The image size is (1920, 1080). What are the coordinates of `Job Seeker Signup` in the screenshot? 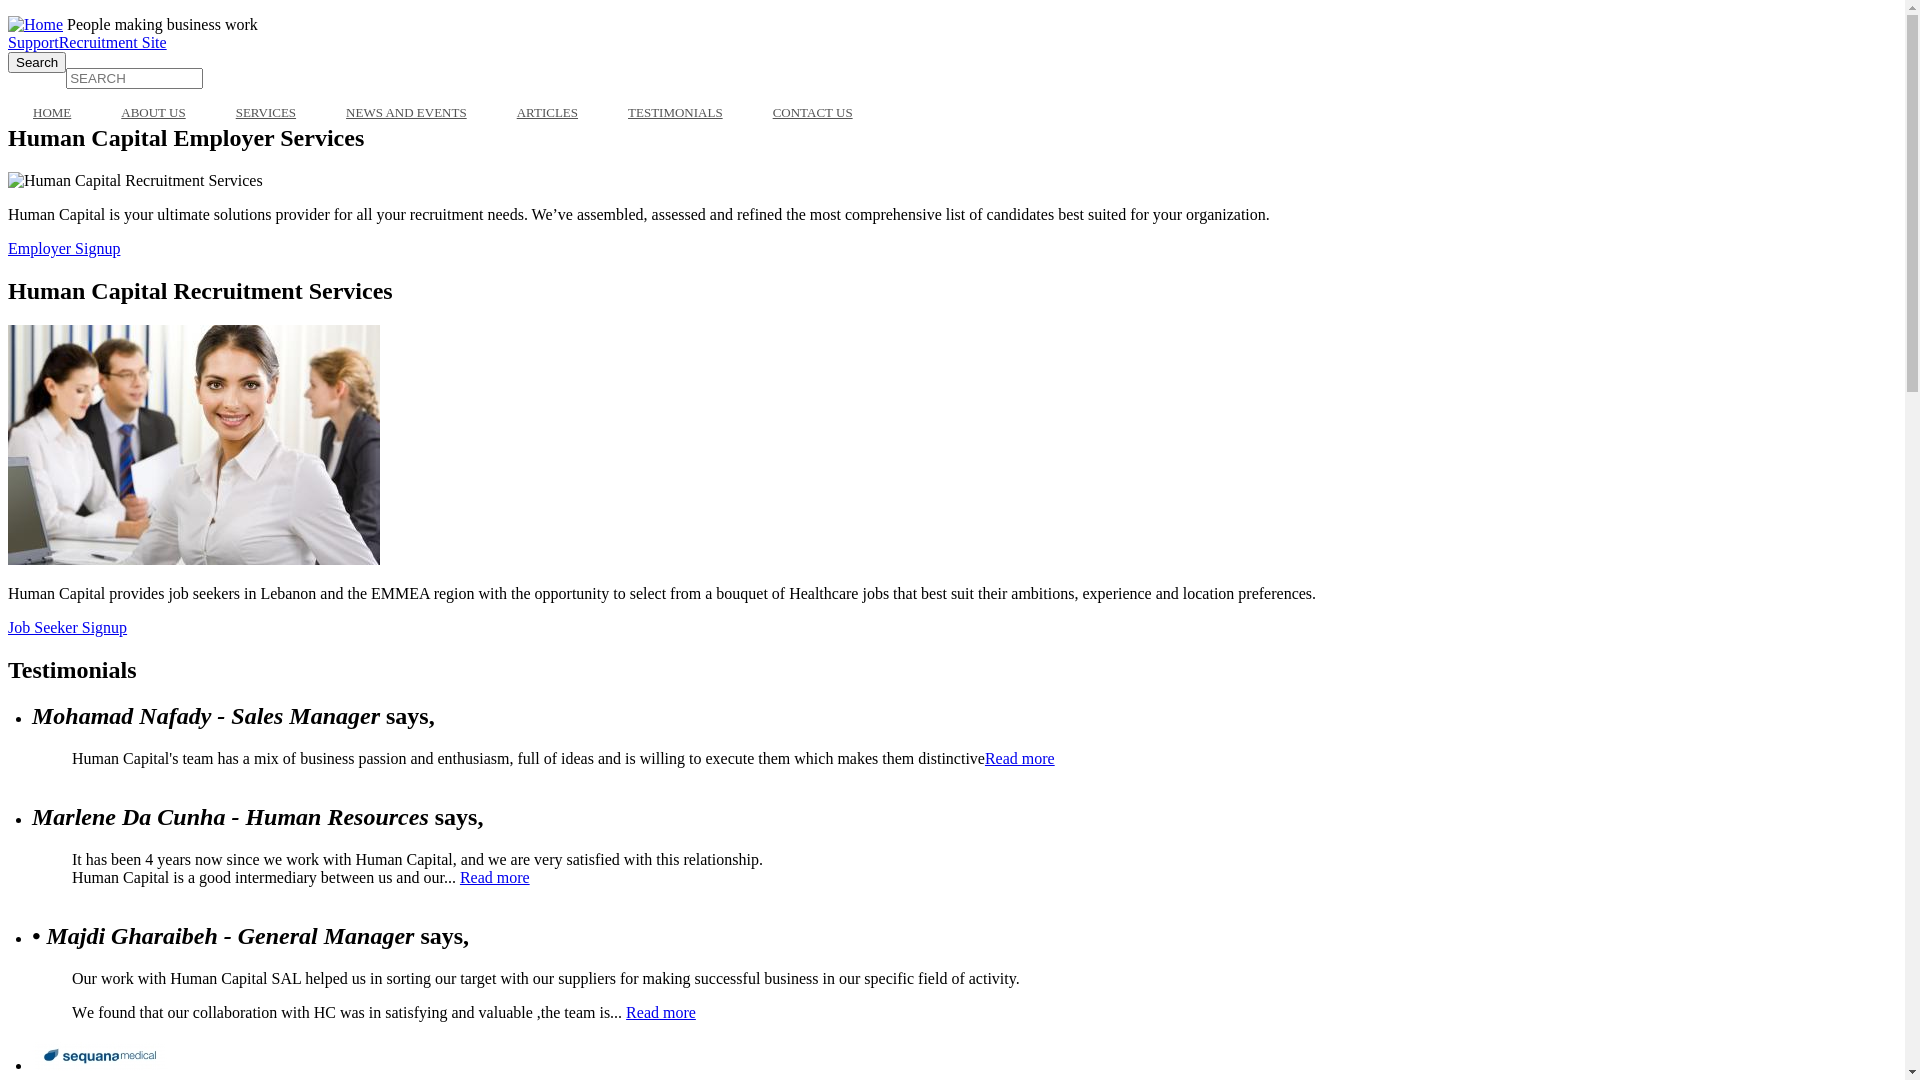 It's located at (68, 628).